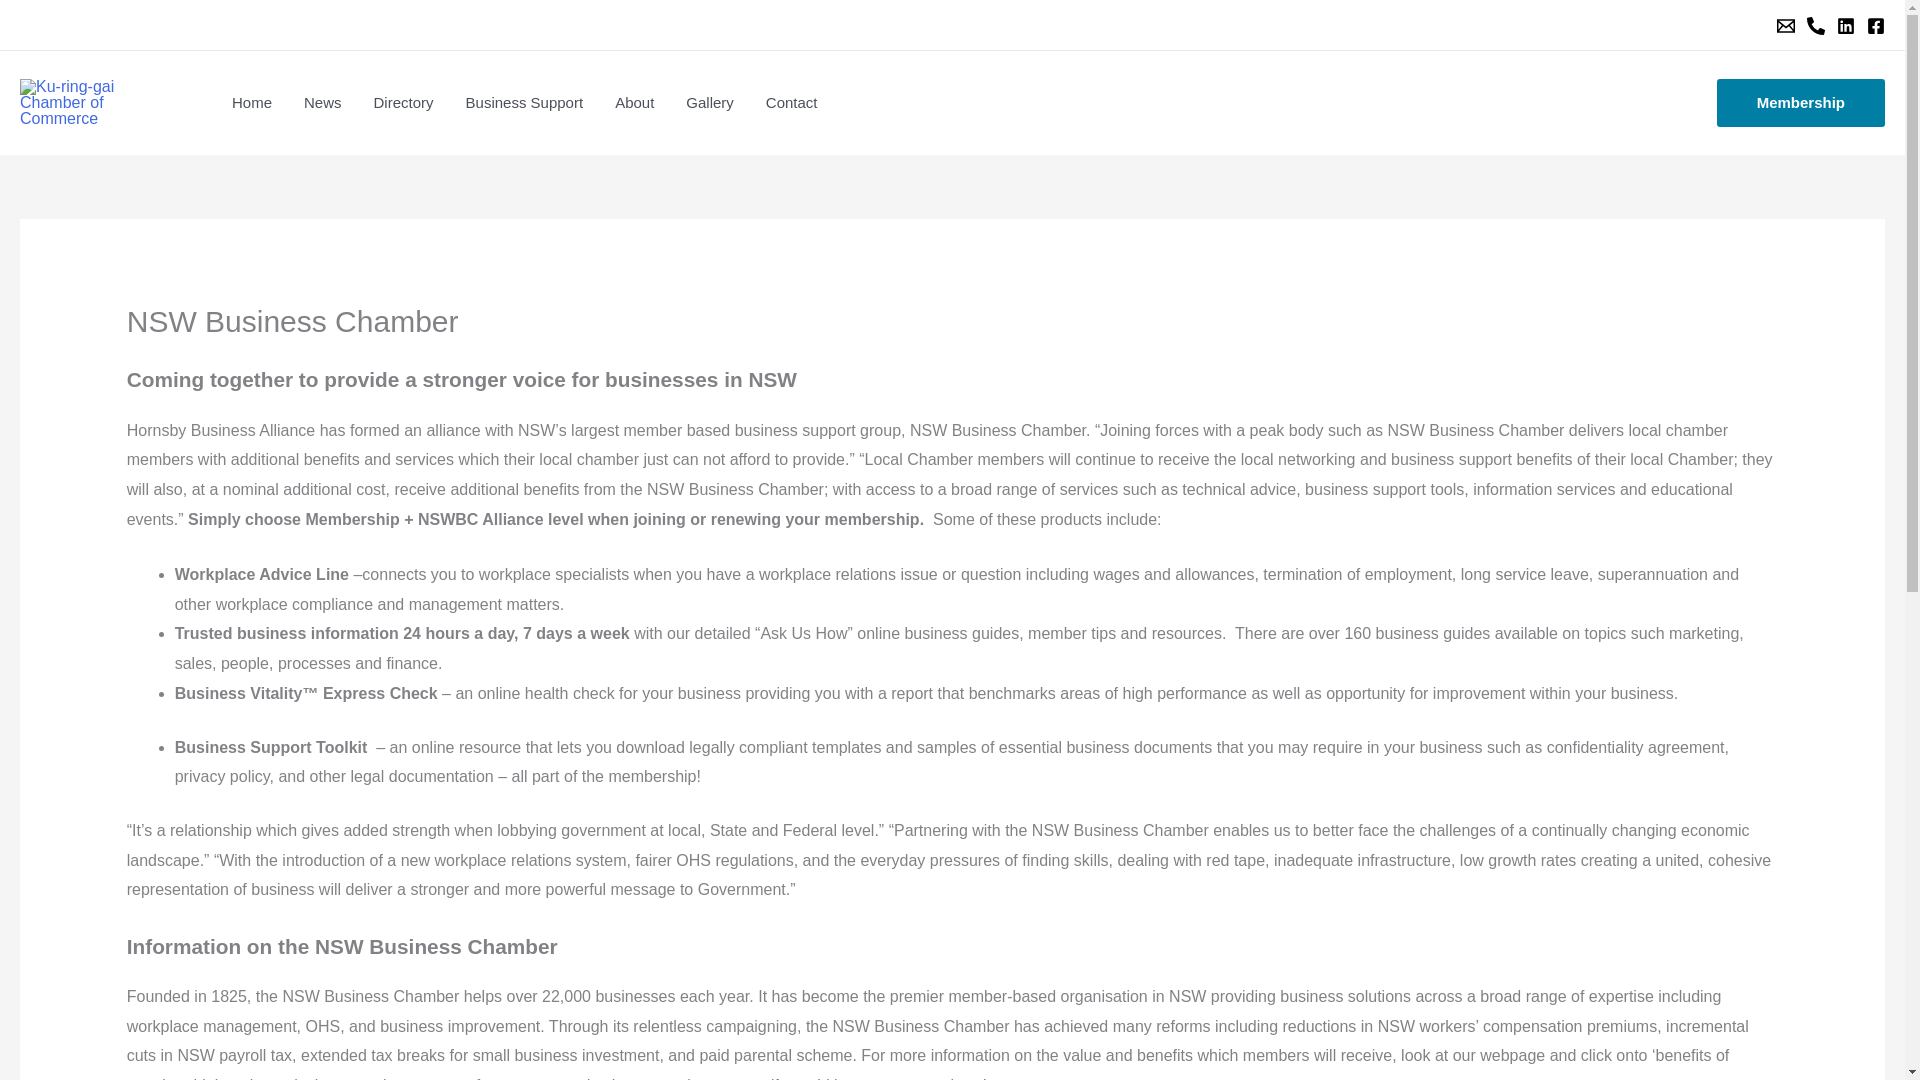 The image size is (1920, 1080). I want to click on Membership, so click(1800, 102).